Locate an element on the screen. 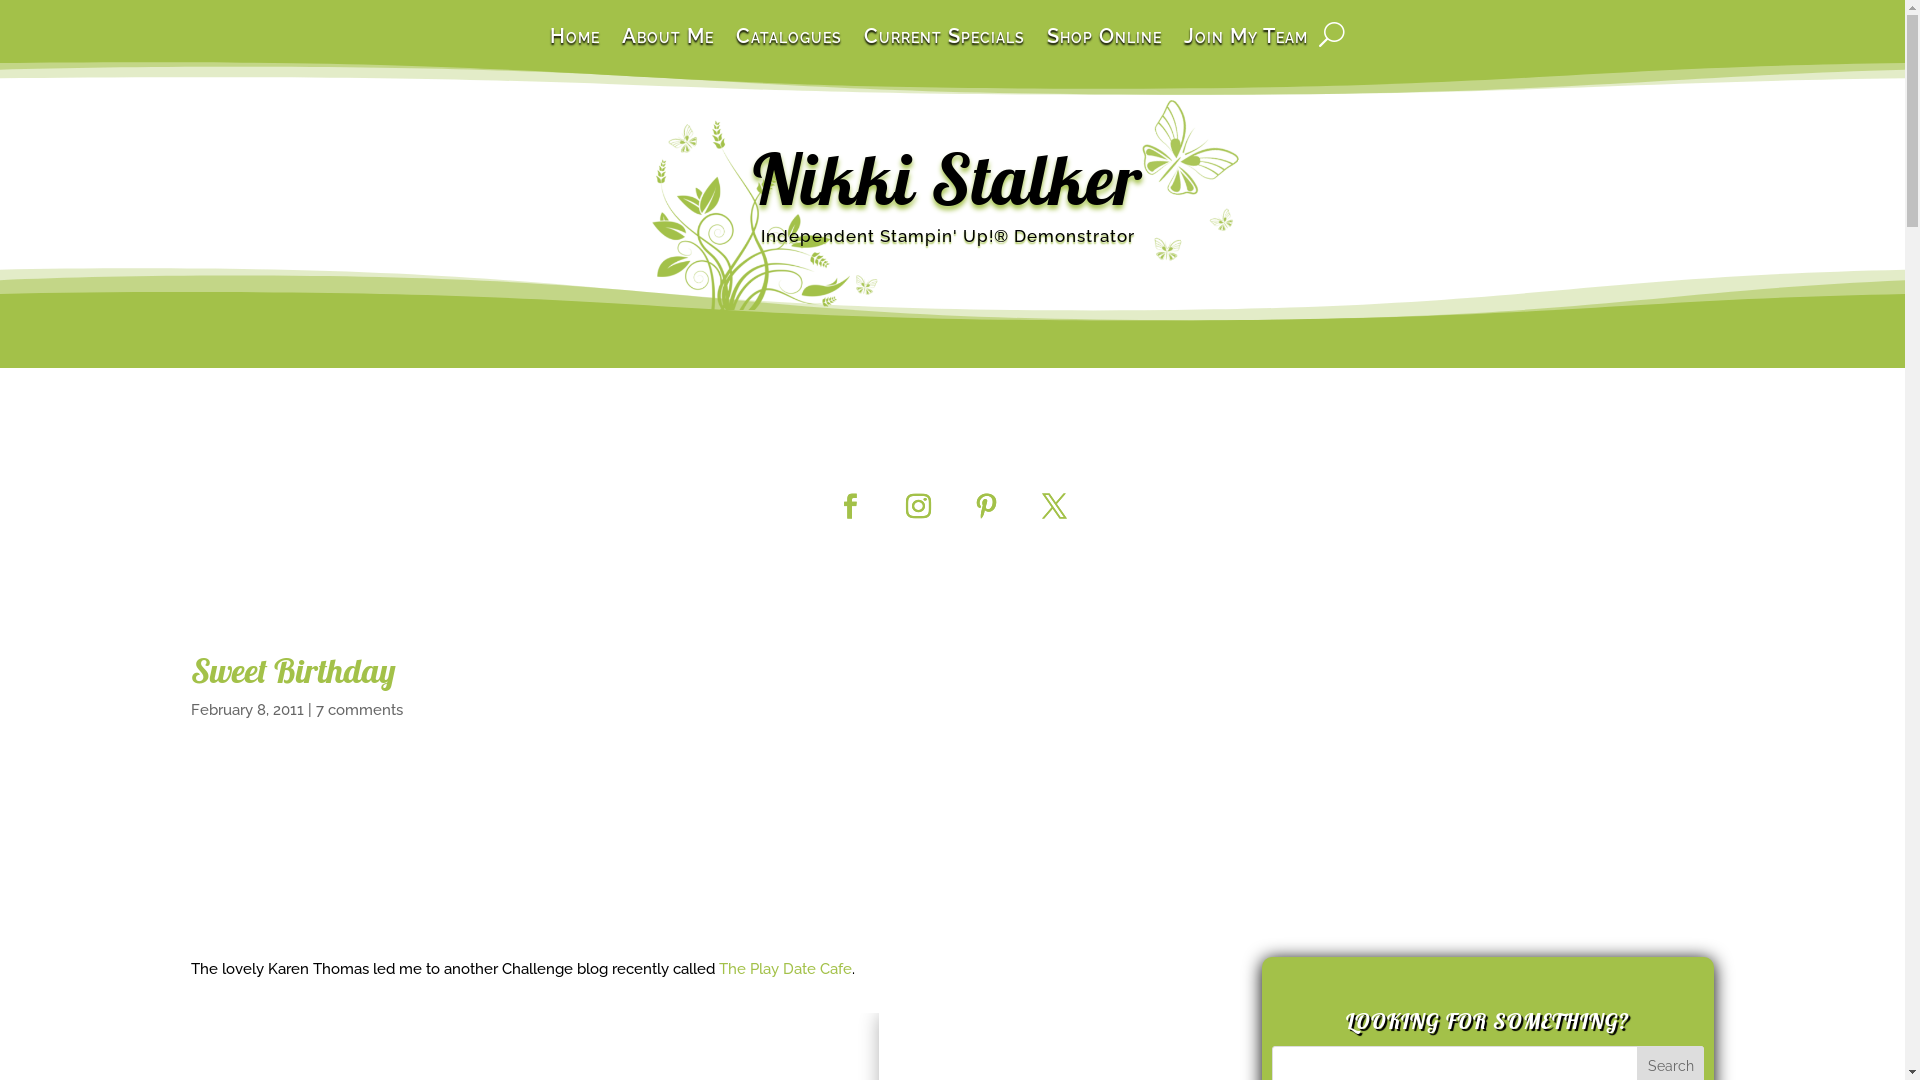 The height and width of the screenshot is (1080, 1920). Follow on X is located at coordinates (1055, 507).